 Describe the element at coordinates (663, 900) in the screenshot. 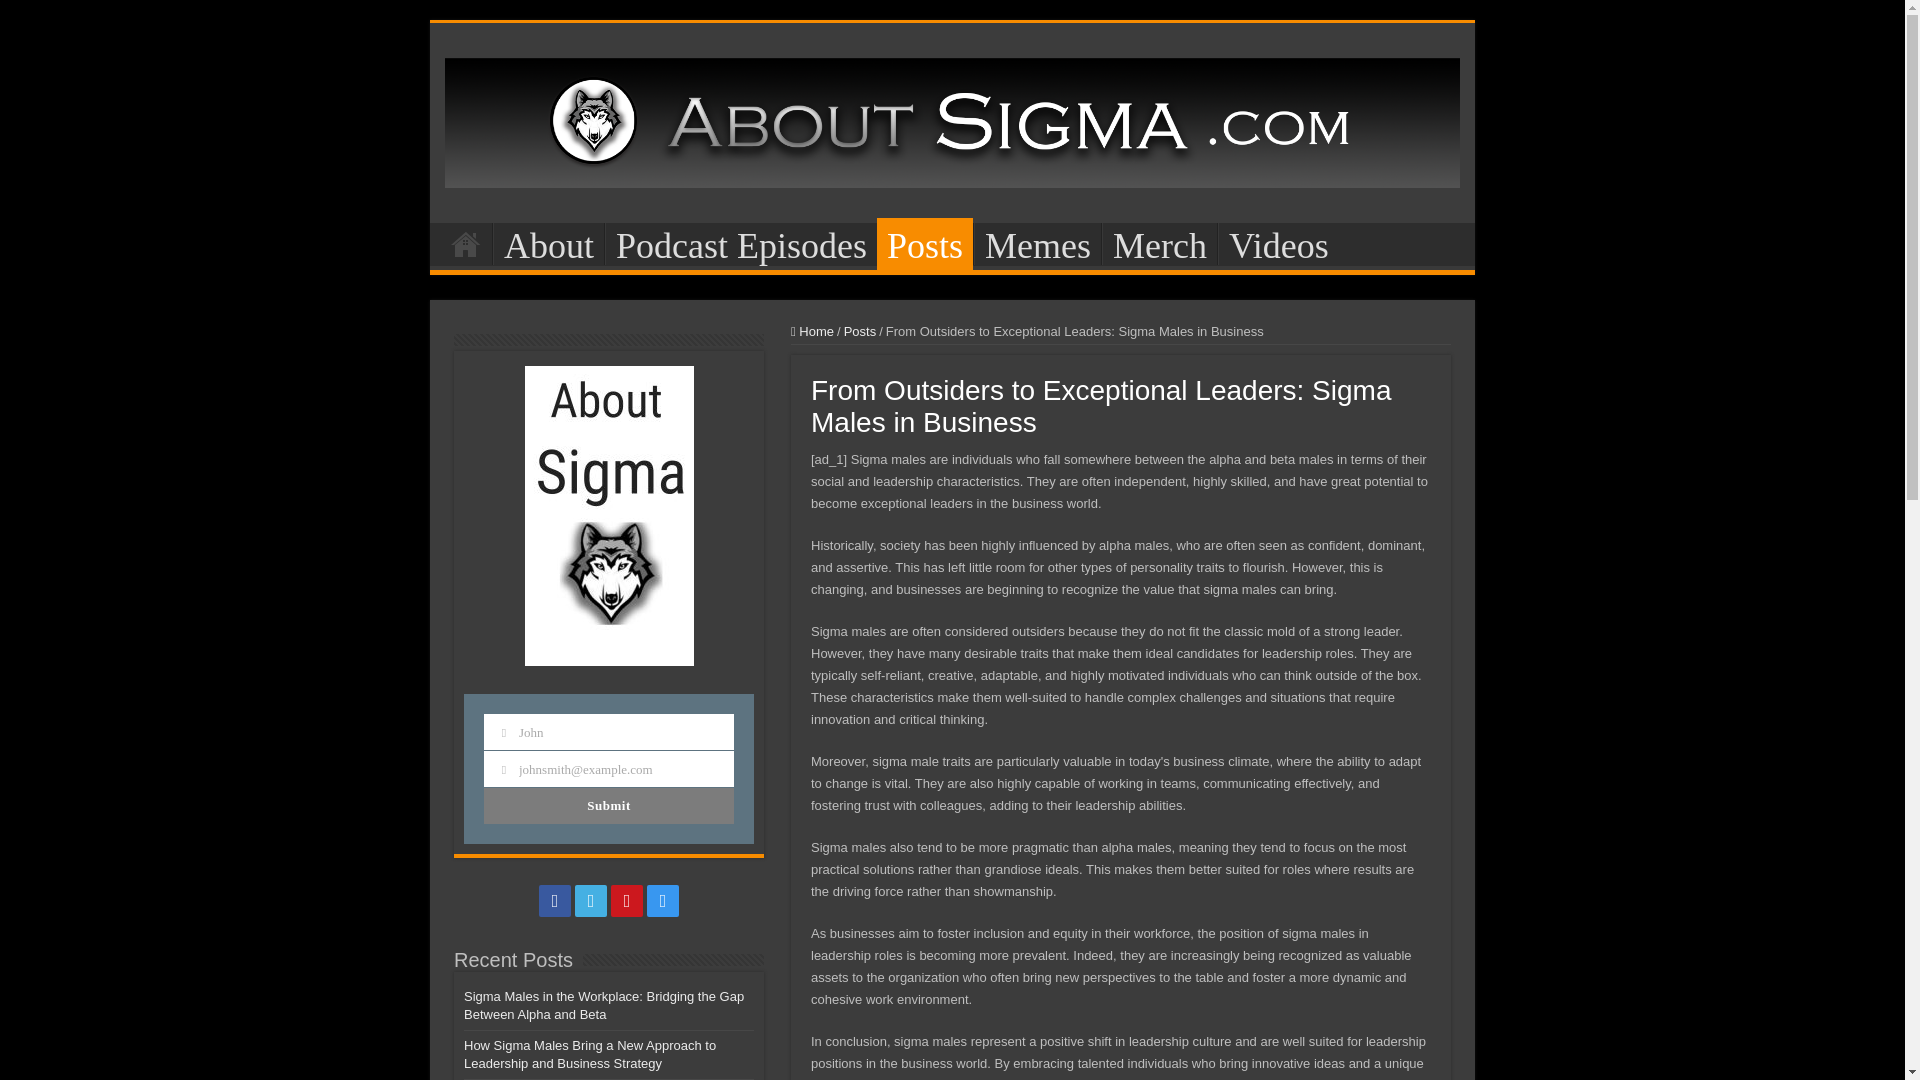

I see `instagram` at that location.